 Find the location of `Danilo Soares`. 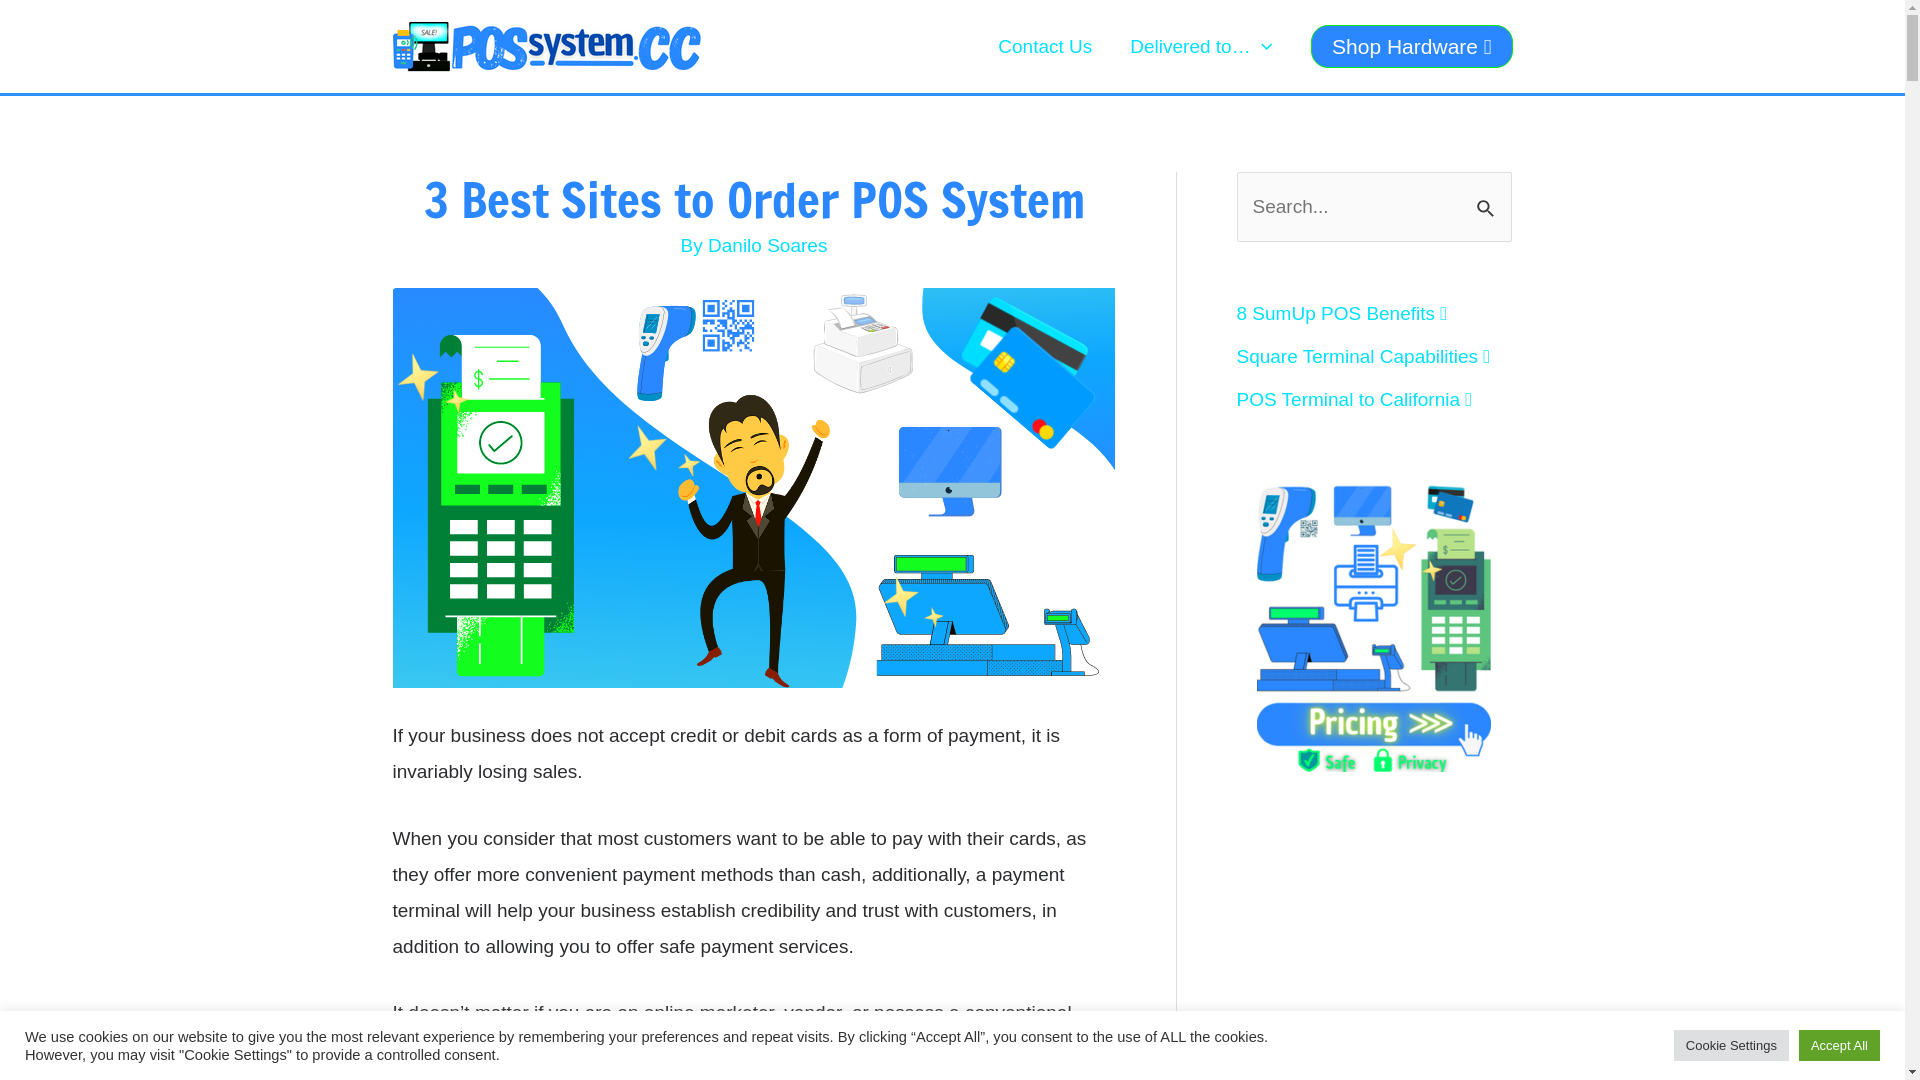

Danilo Soares is located at coordinates (768, 246).